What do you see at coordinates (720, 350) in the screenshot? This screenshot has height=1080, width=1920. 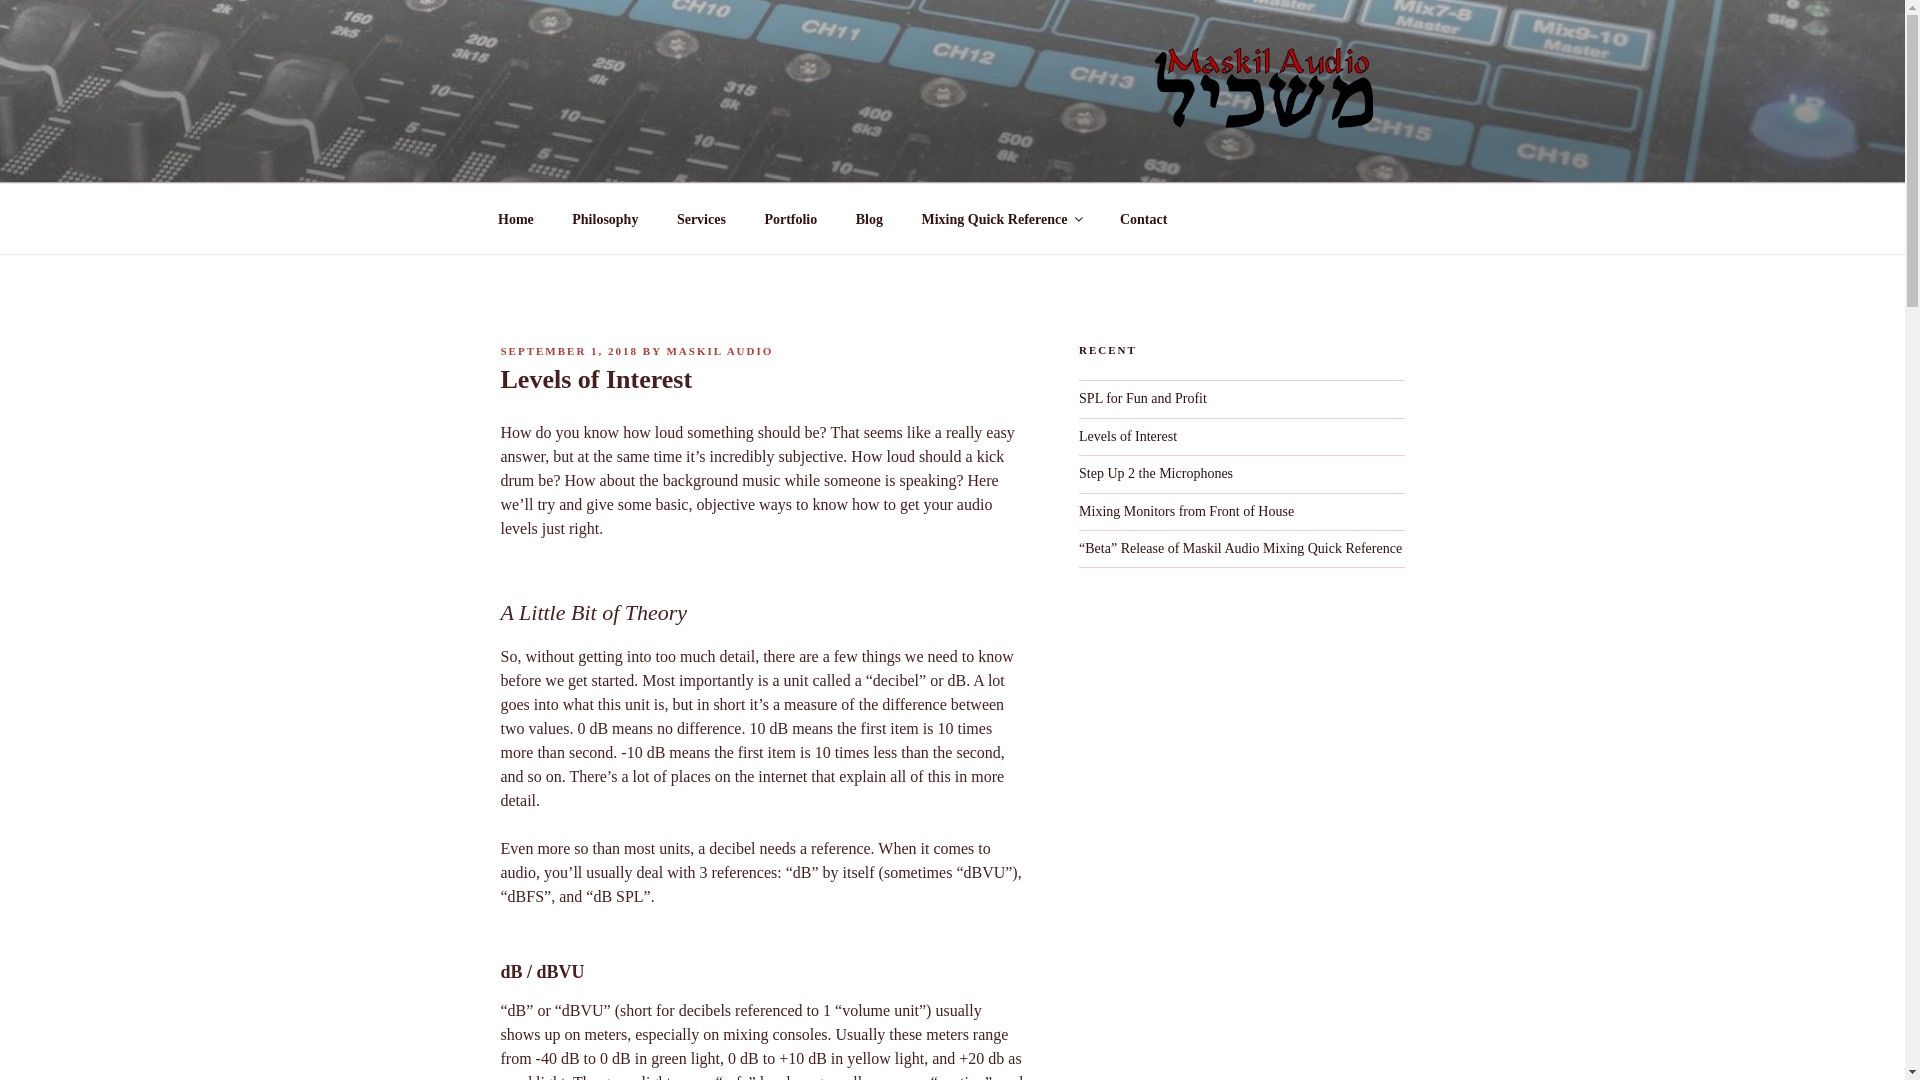 I see `MASKIL AUDIO` at bounding box center [720, 350].